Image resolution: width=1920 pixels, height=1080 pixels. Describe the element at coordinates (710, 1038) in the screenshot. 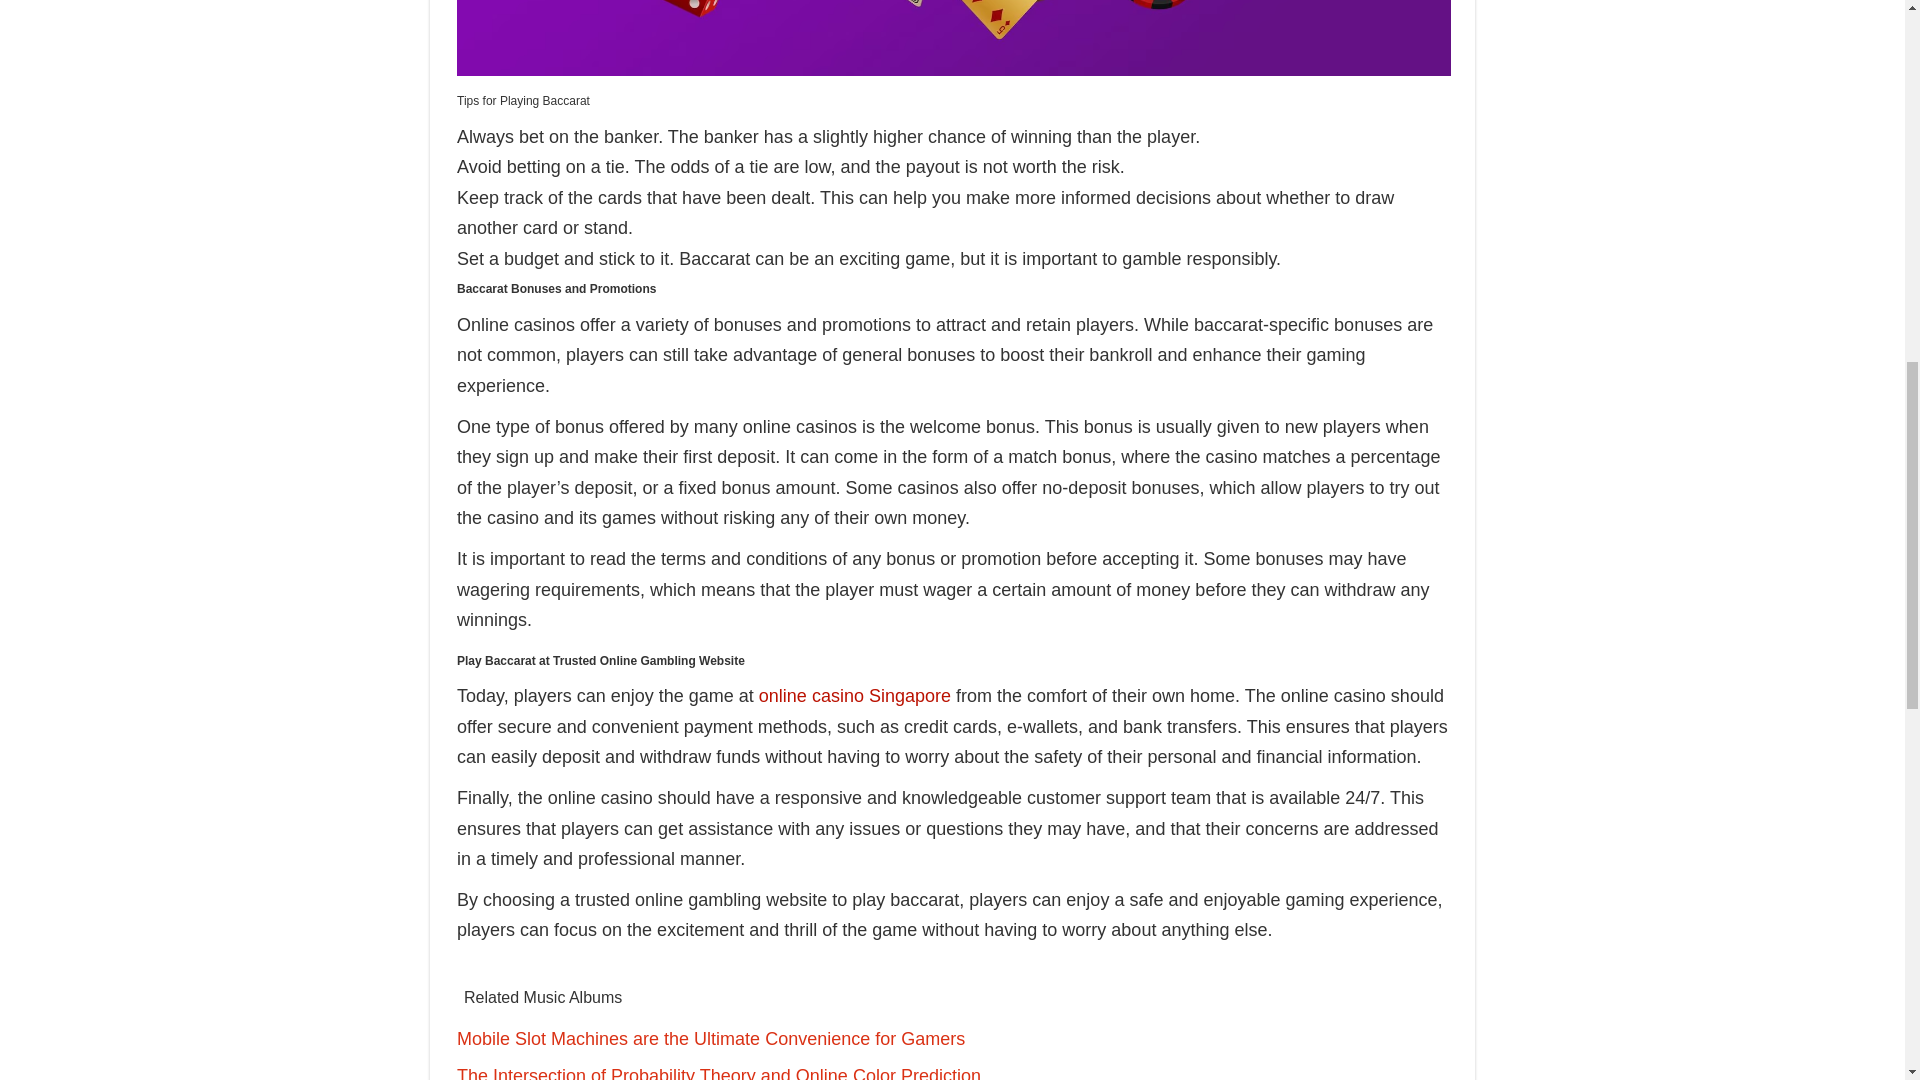

I see `Mobile Slot Machines are the Ultimate Convenience for Gamers` at that location.